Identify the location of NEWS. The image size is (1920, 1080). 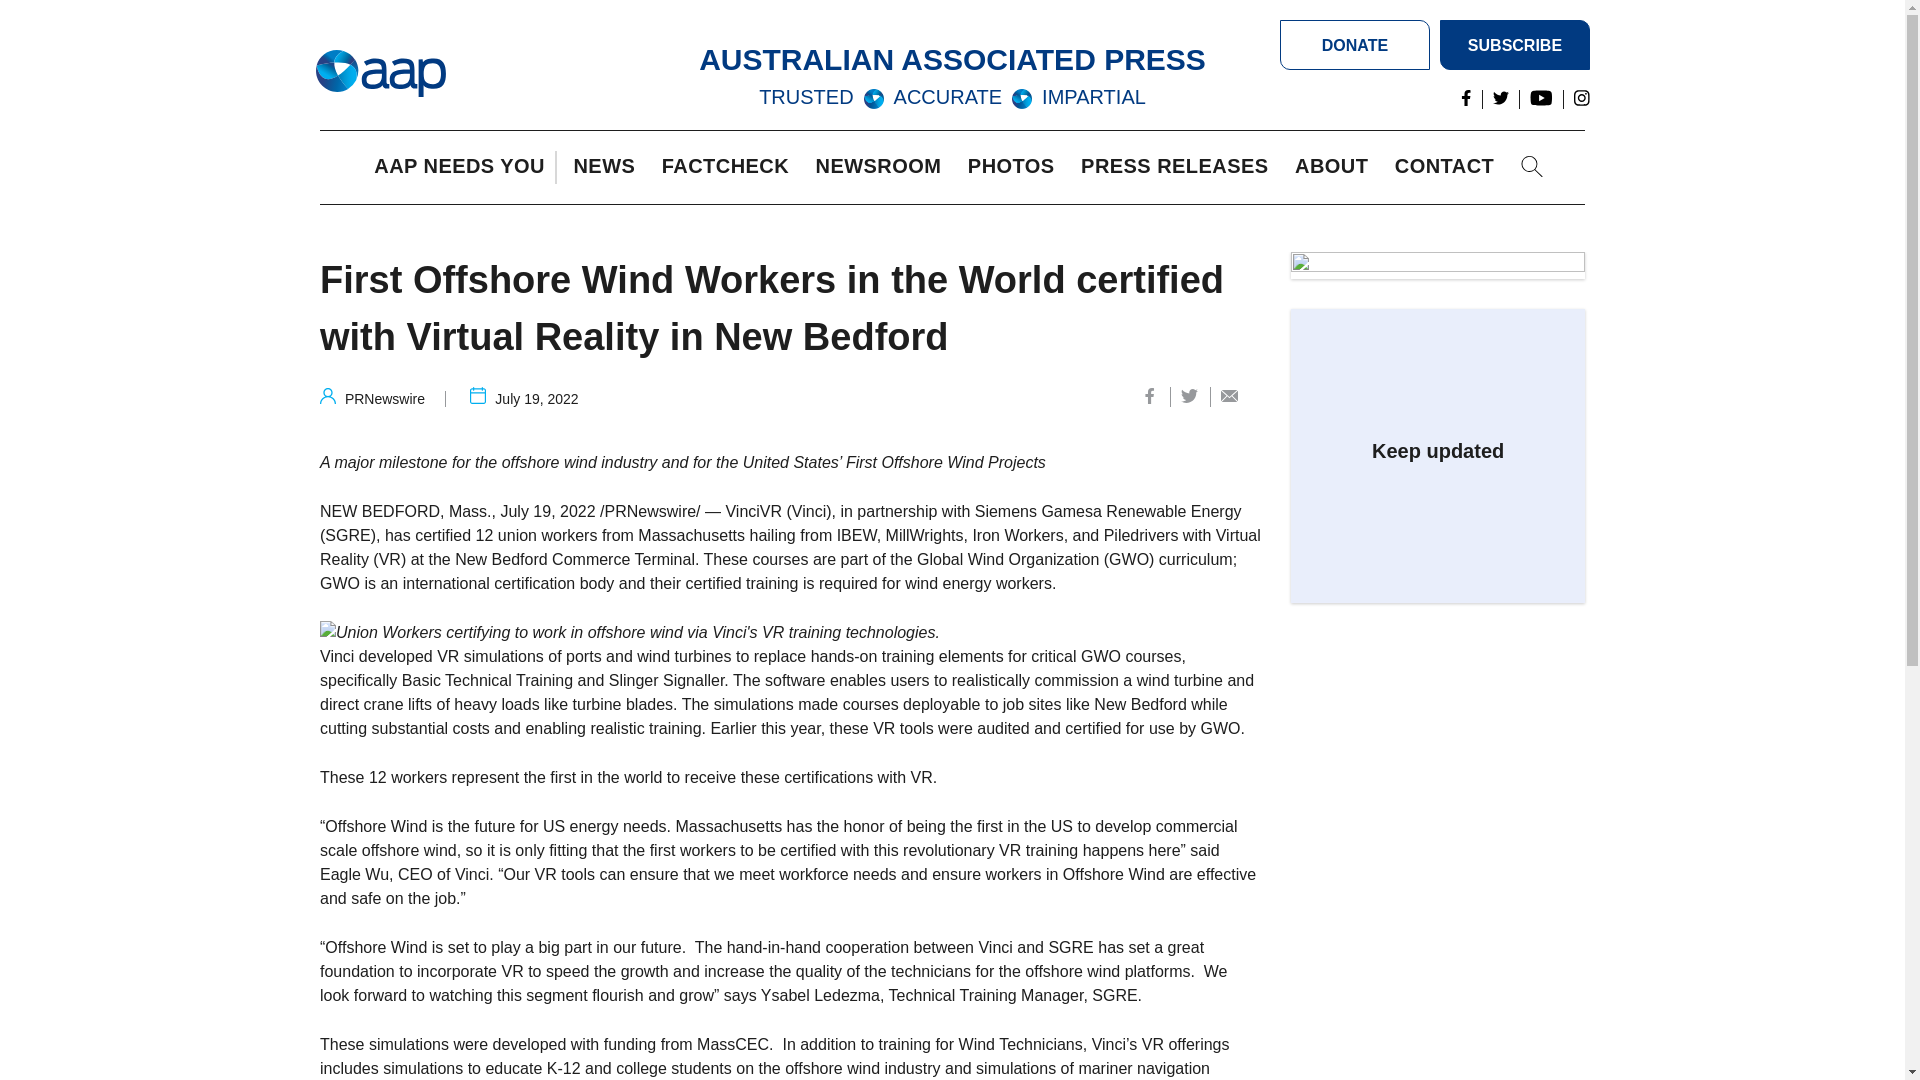
(608, 167).